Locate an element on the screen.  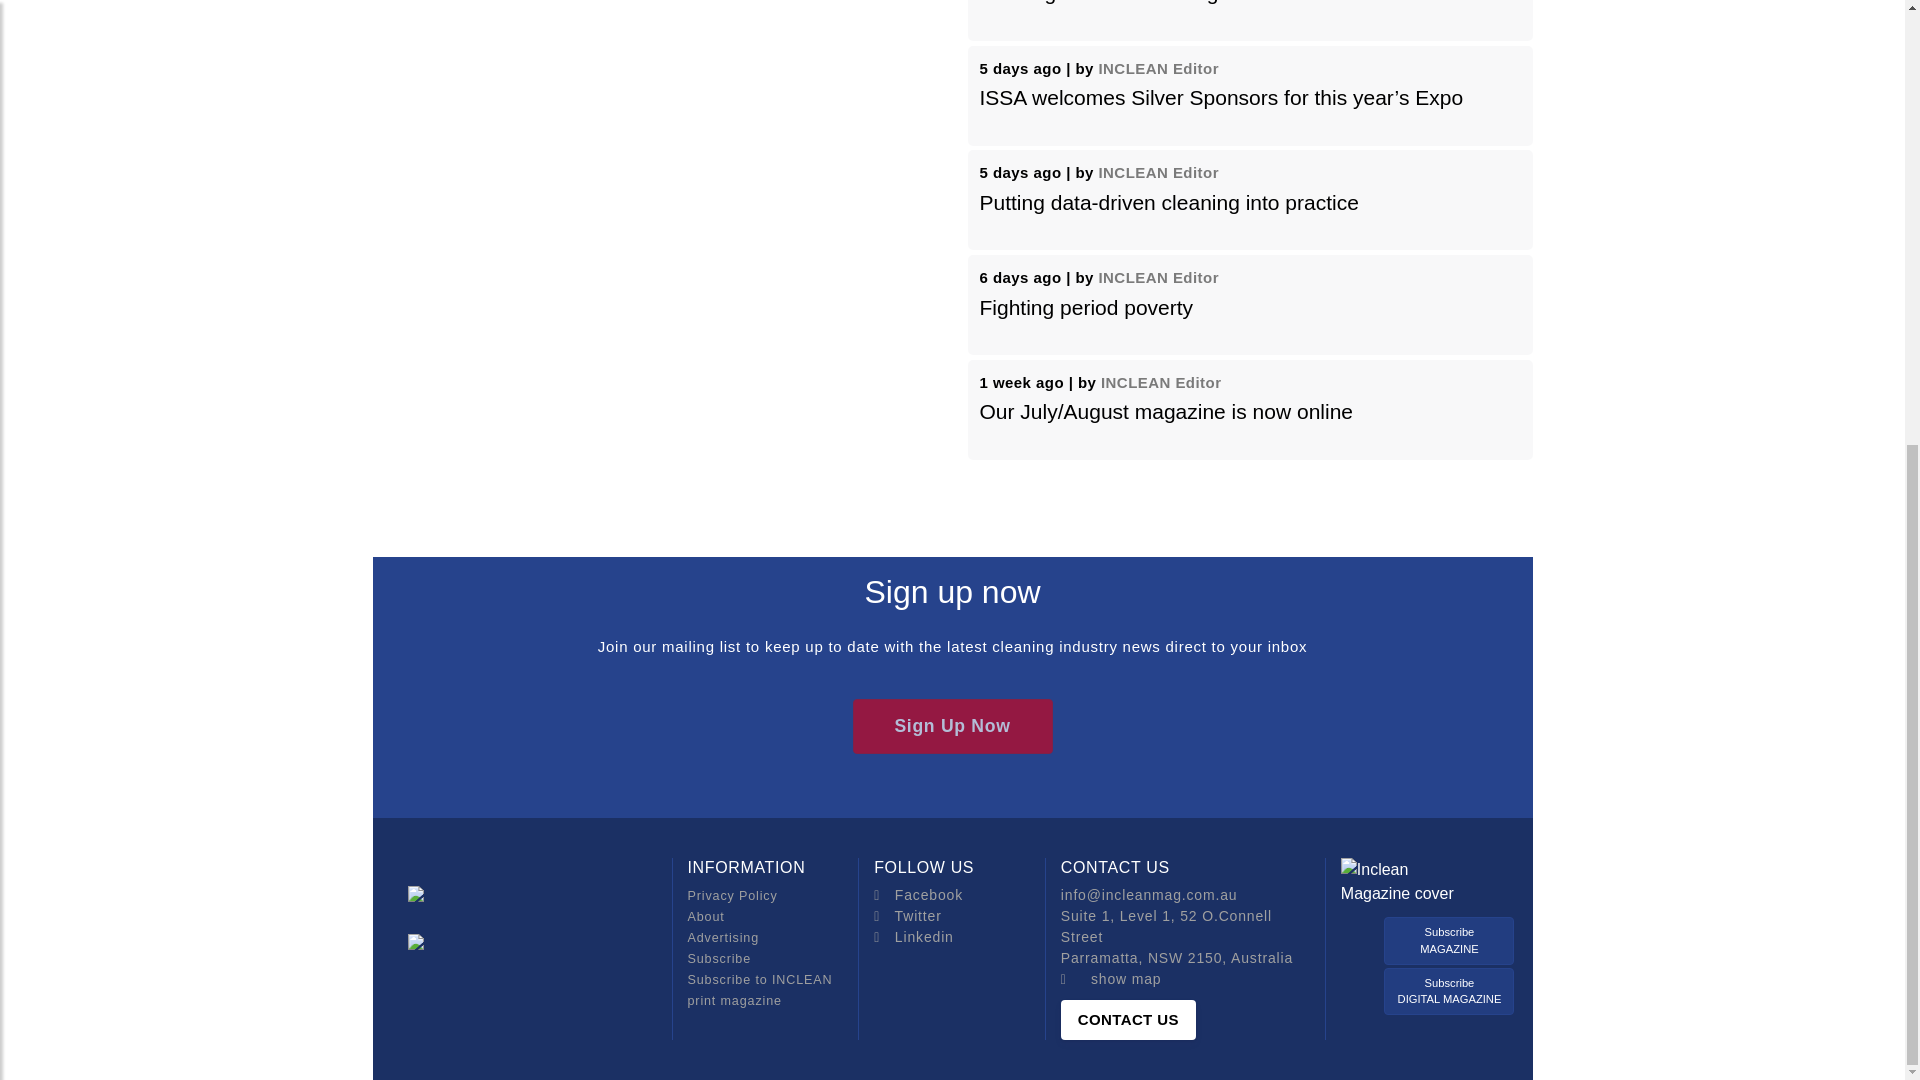
INCLEAN Editor is located at coordinates (1158, 277).